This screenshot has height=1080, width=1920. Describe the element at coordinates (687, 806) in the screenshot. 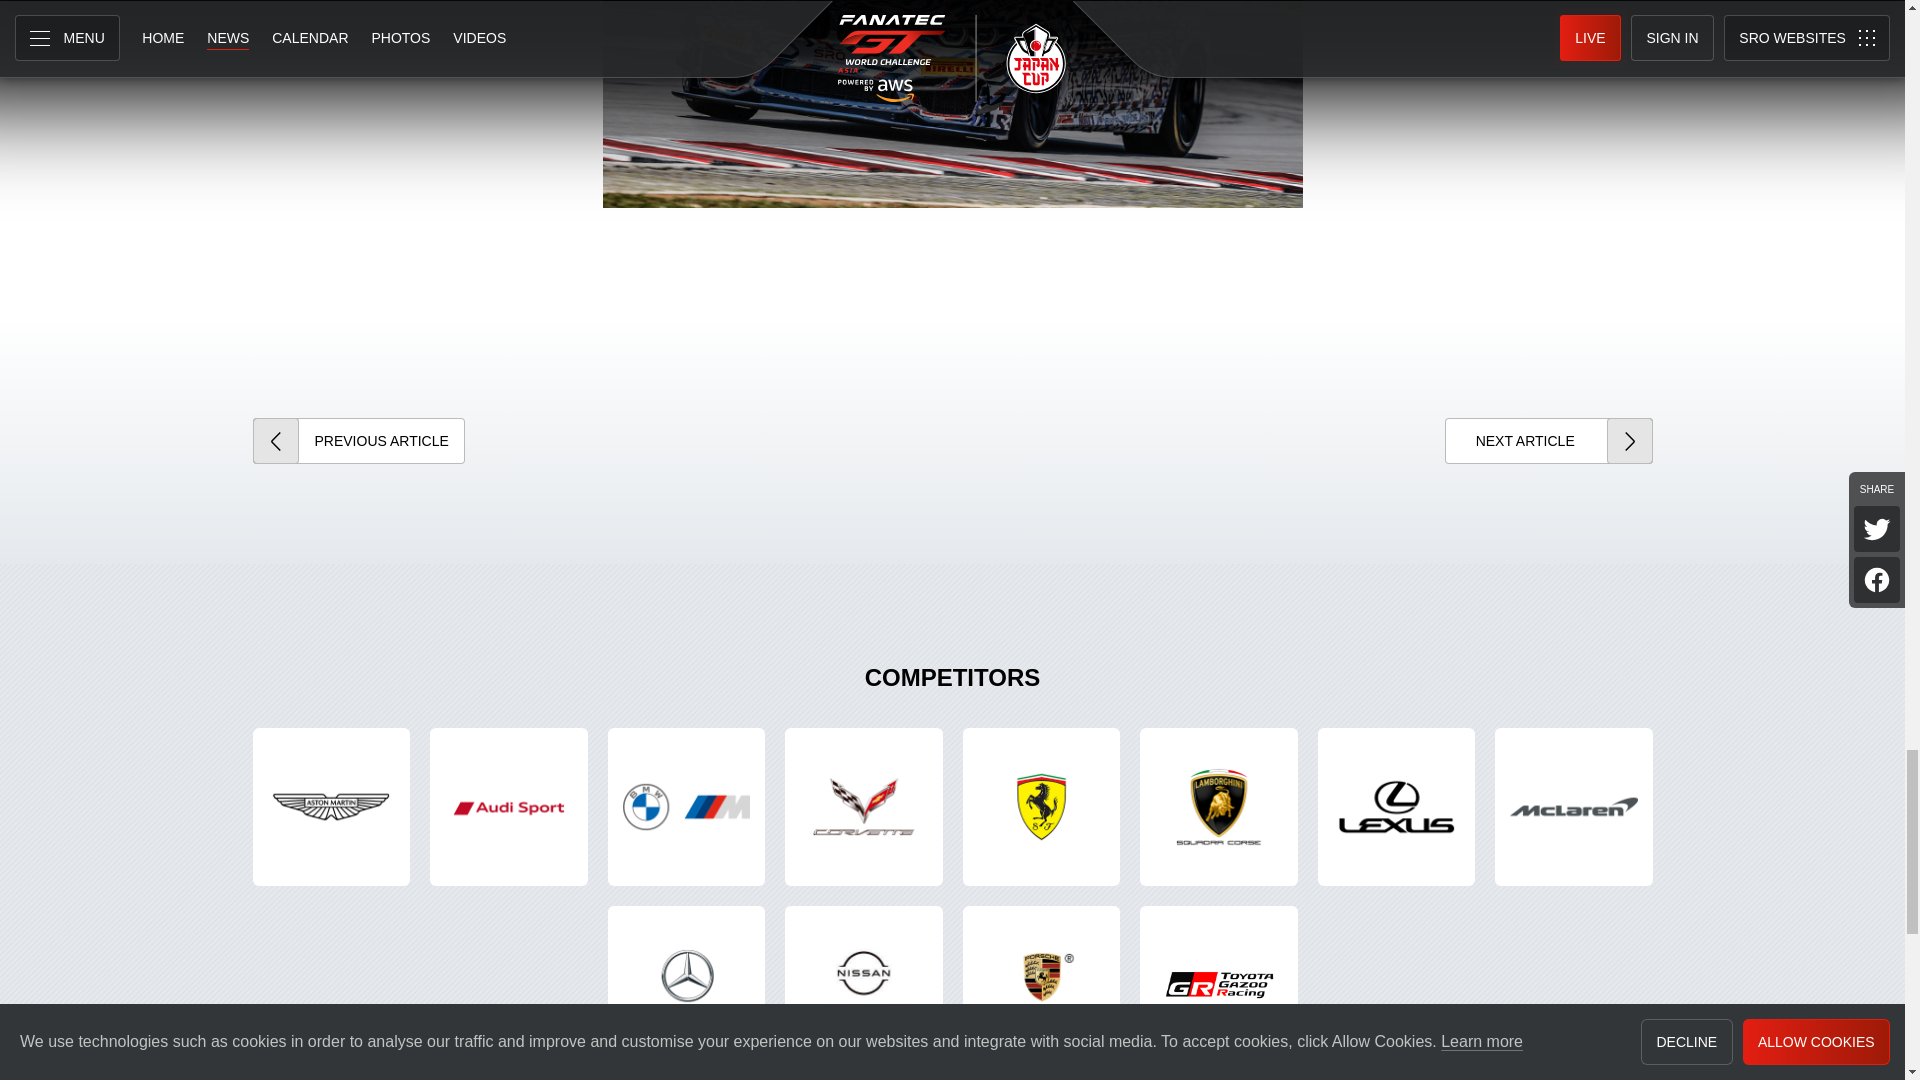

I see `BMW` at that location.